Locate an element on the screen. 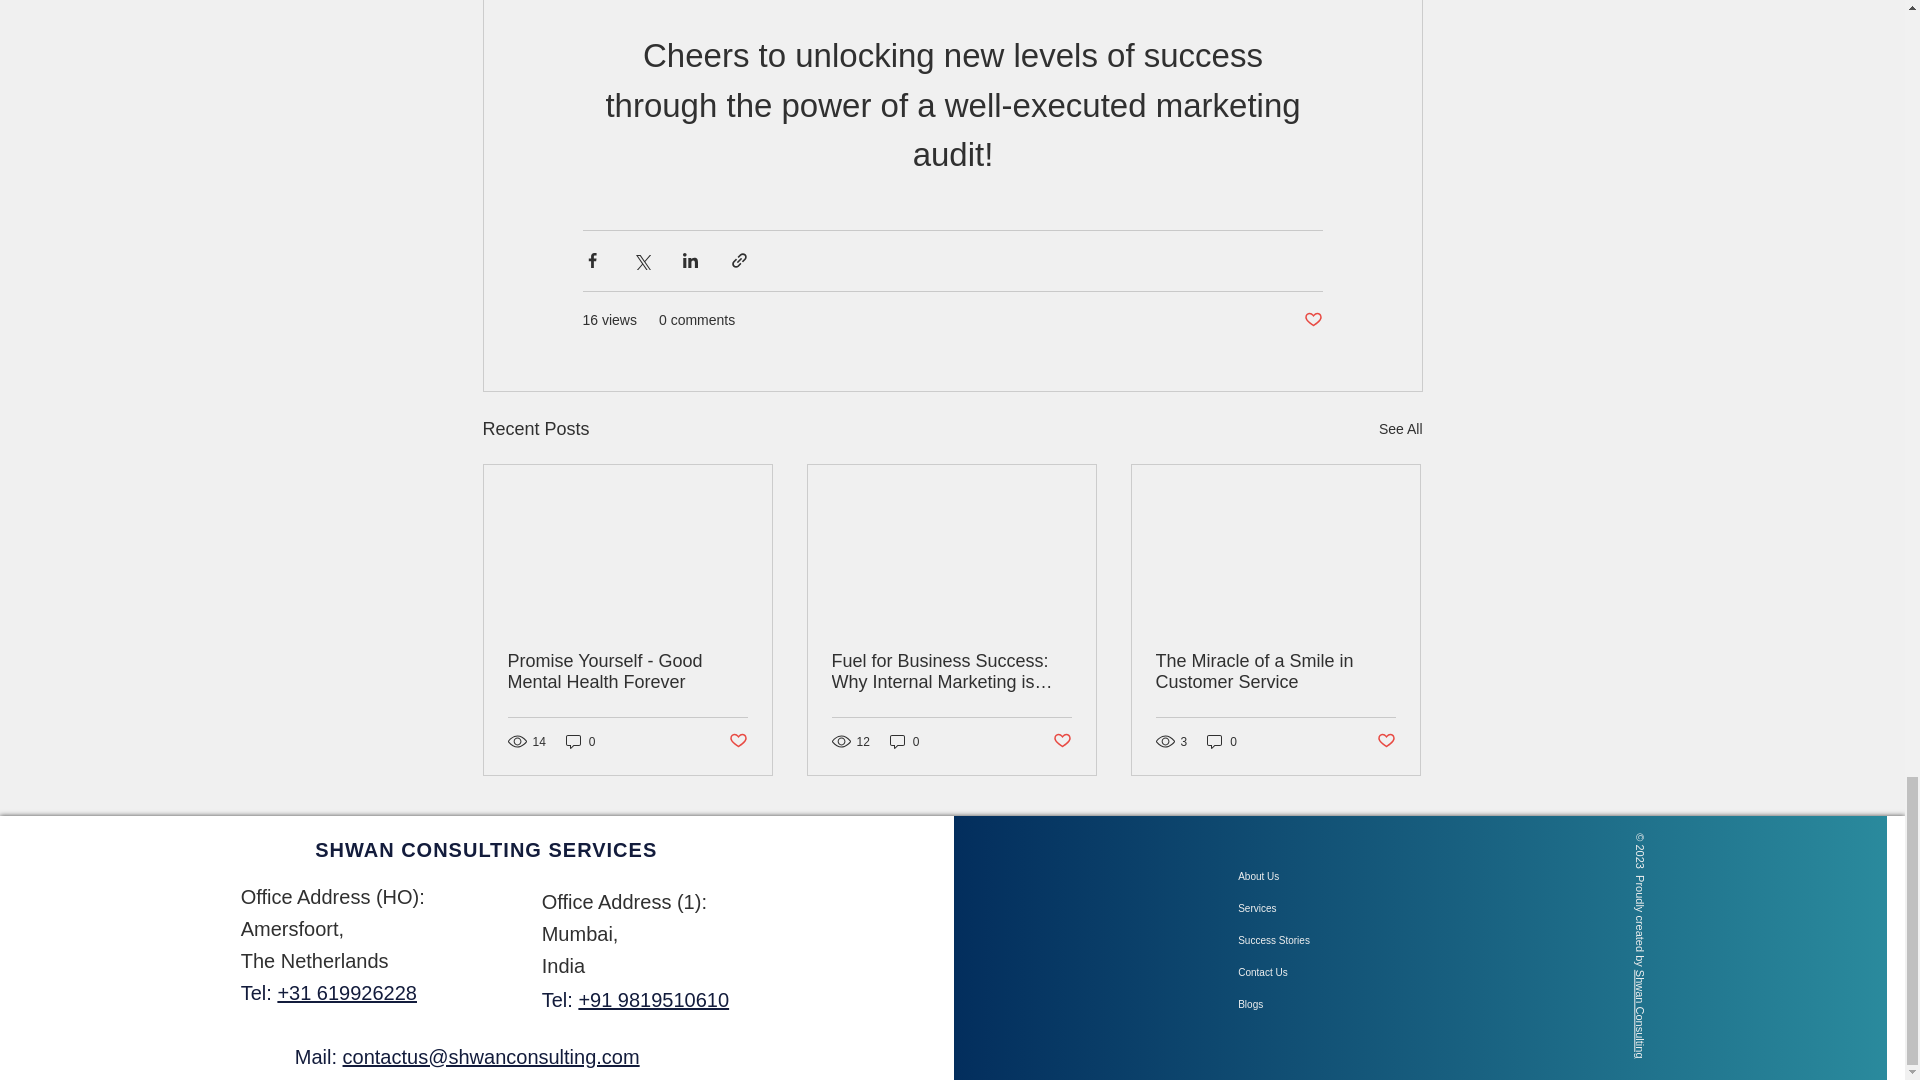 Image resolution: width=1920 pixels, height=1080 pixels. The Miracle of a Smile in Customer Service is located at coordinates (1275, 672).